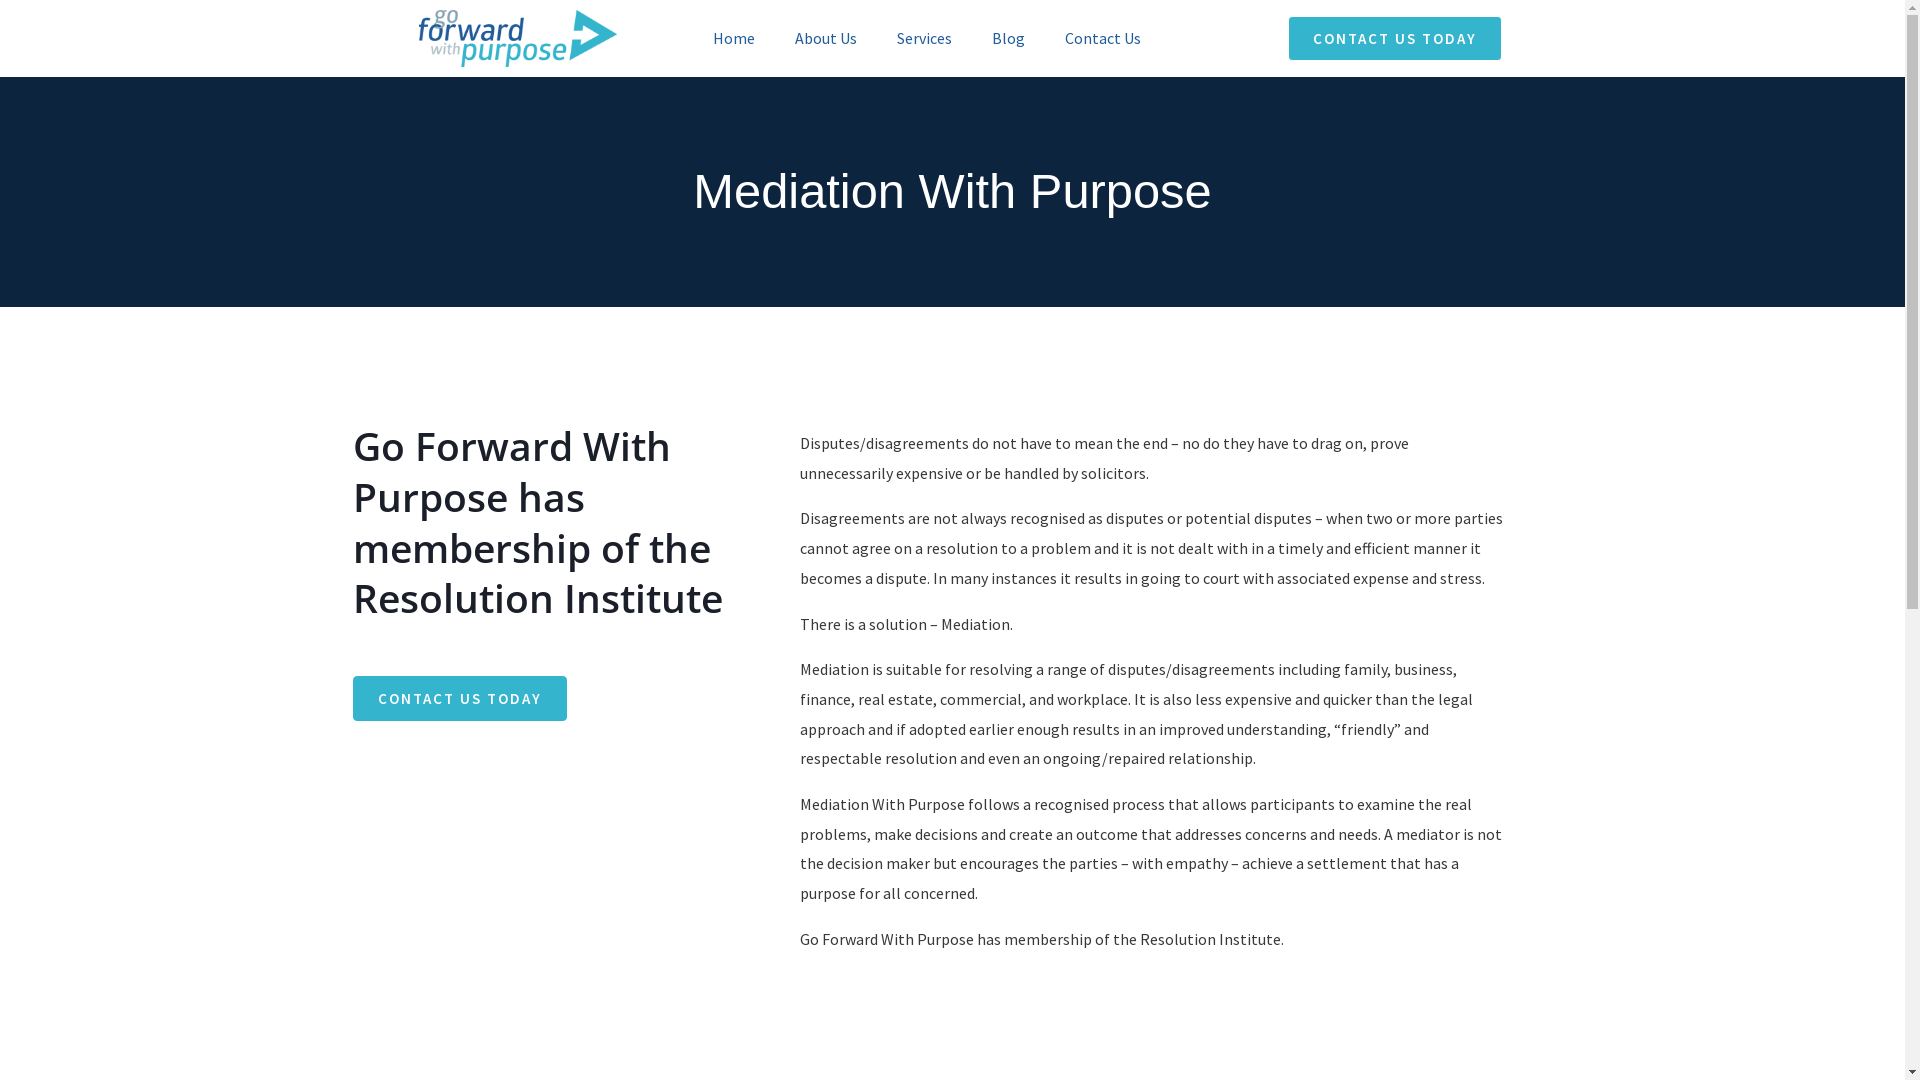 Image resolution: width=1920 pixels, height=1080 pixels. What do you see at coordinates (734, 38) in the screenshot?
I see `Home` at bounding box center [734, 38].